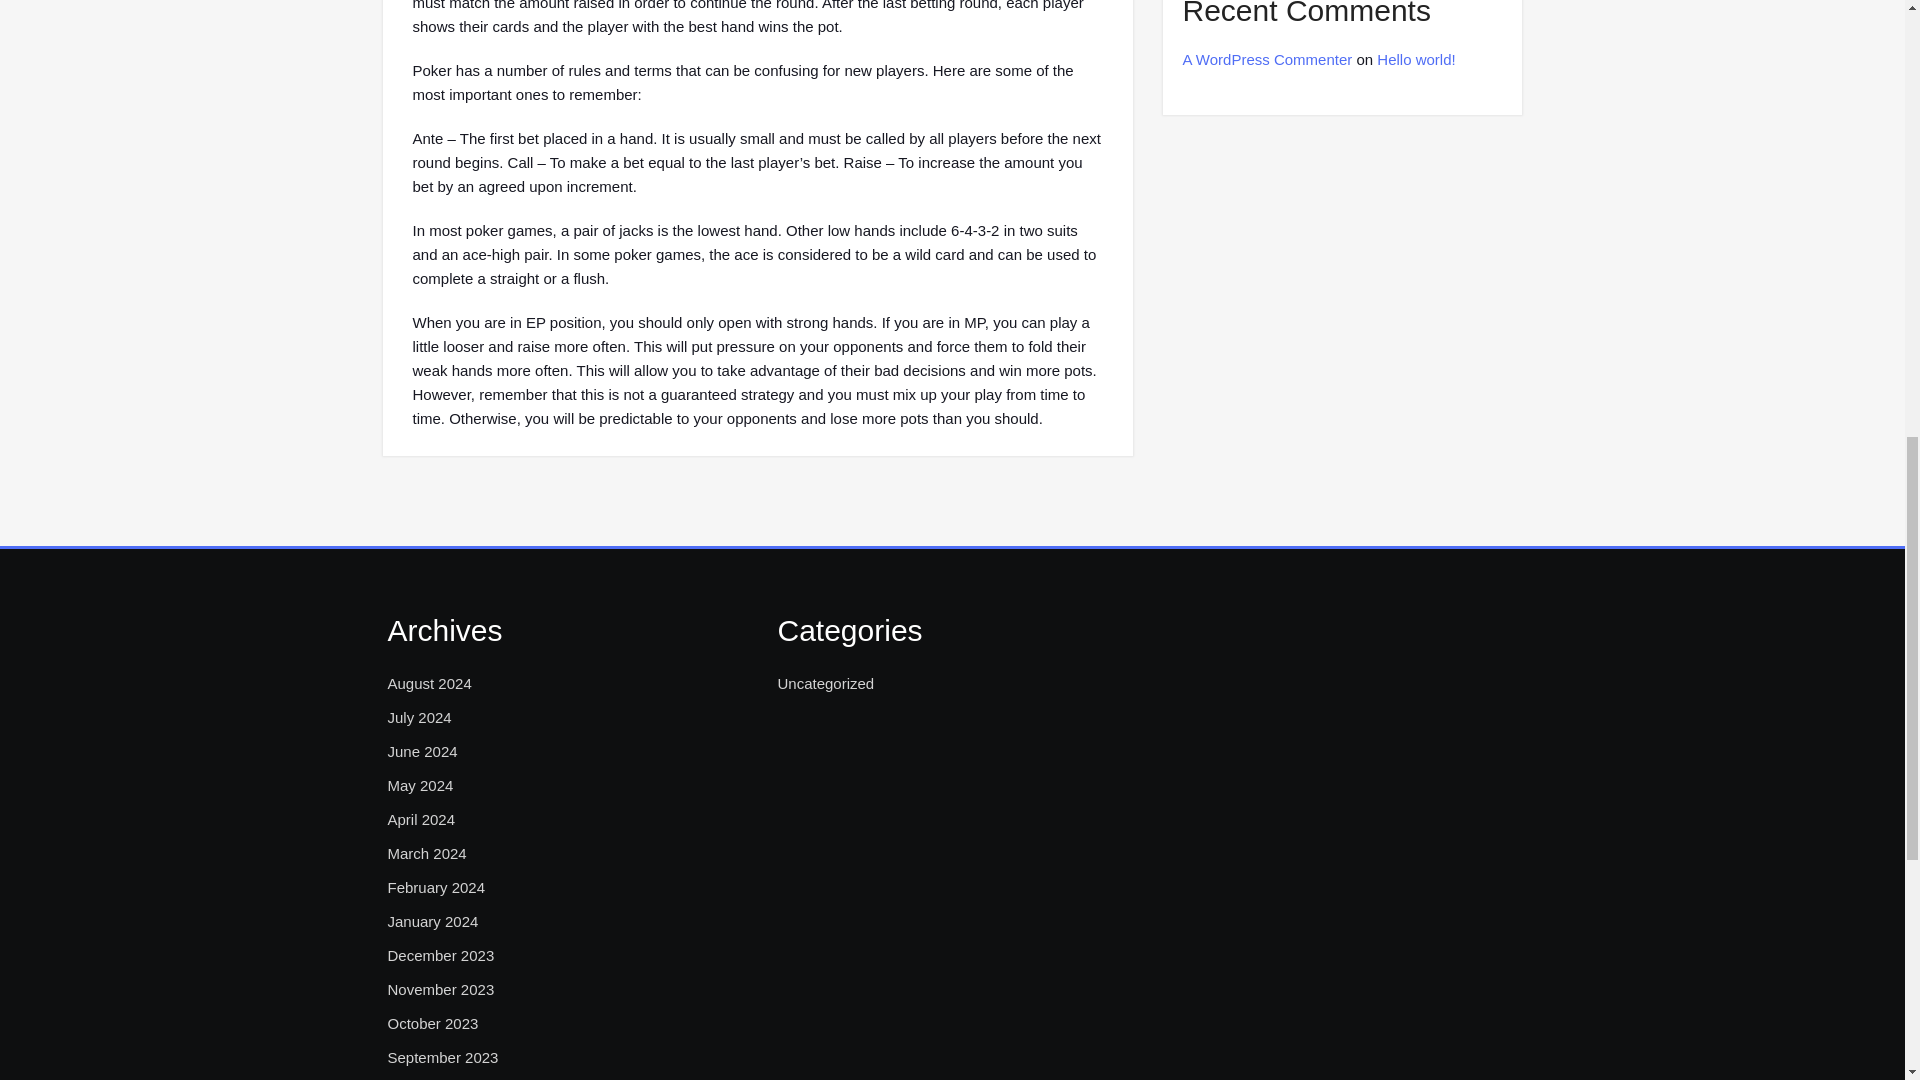  I want to click on July 2024, so click(419, 718).